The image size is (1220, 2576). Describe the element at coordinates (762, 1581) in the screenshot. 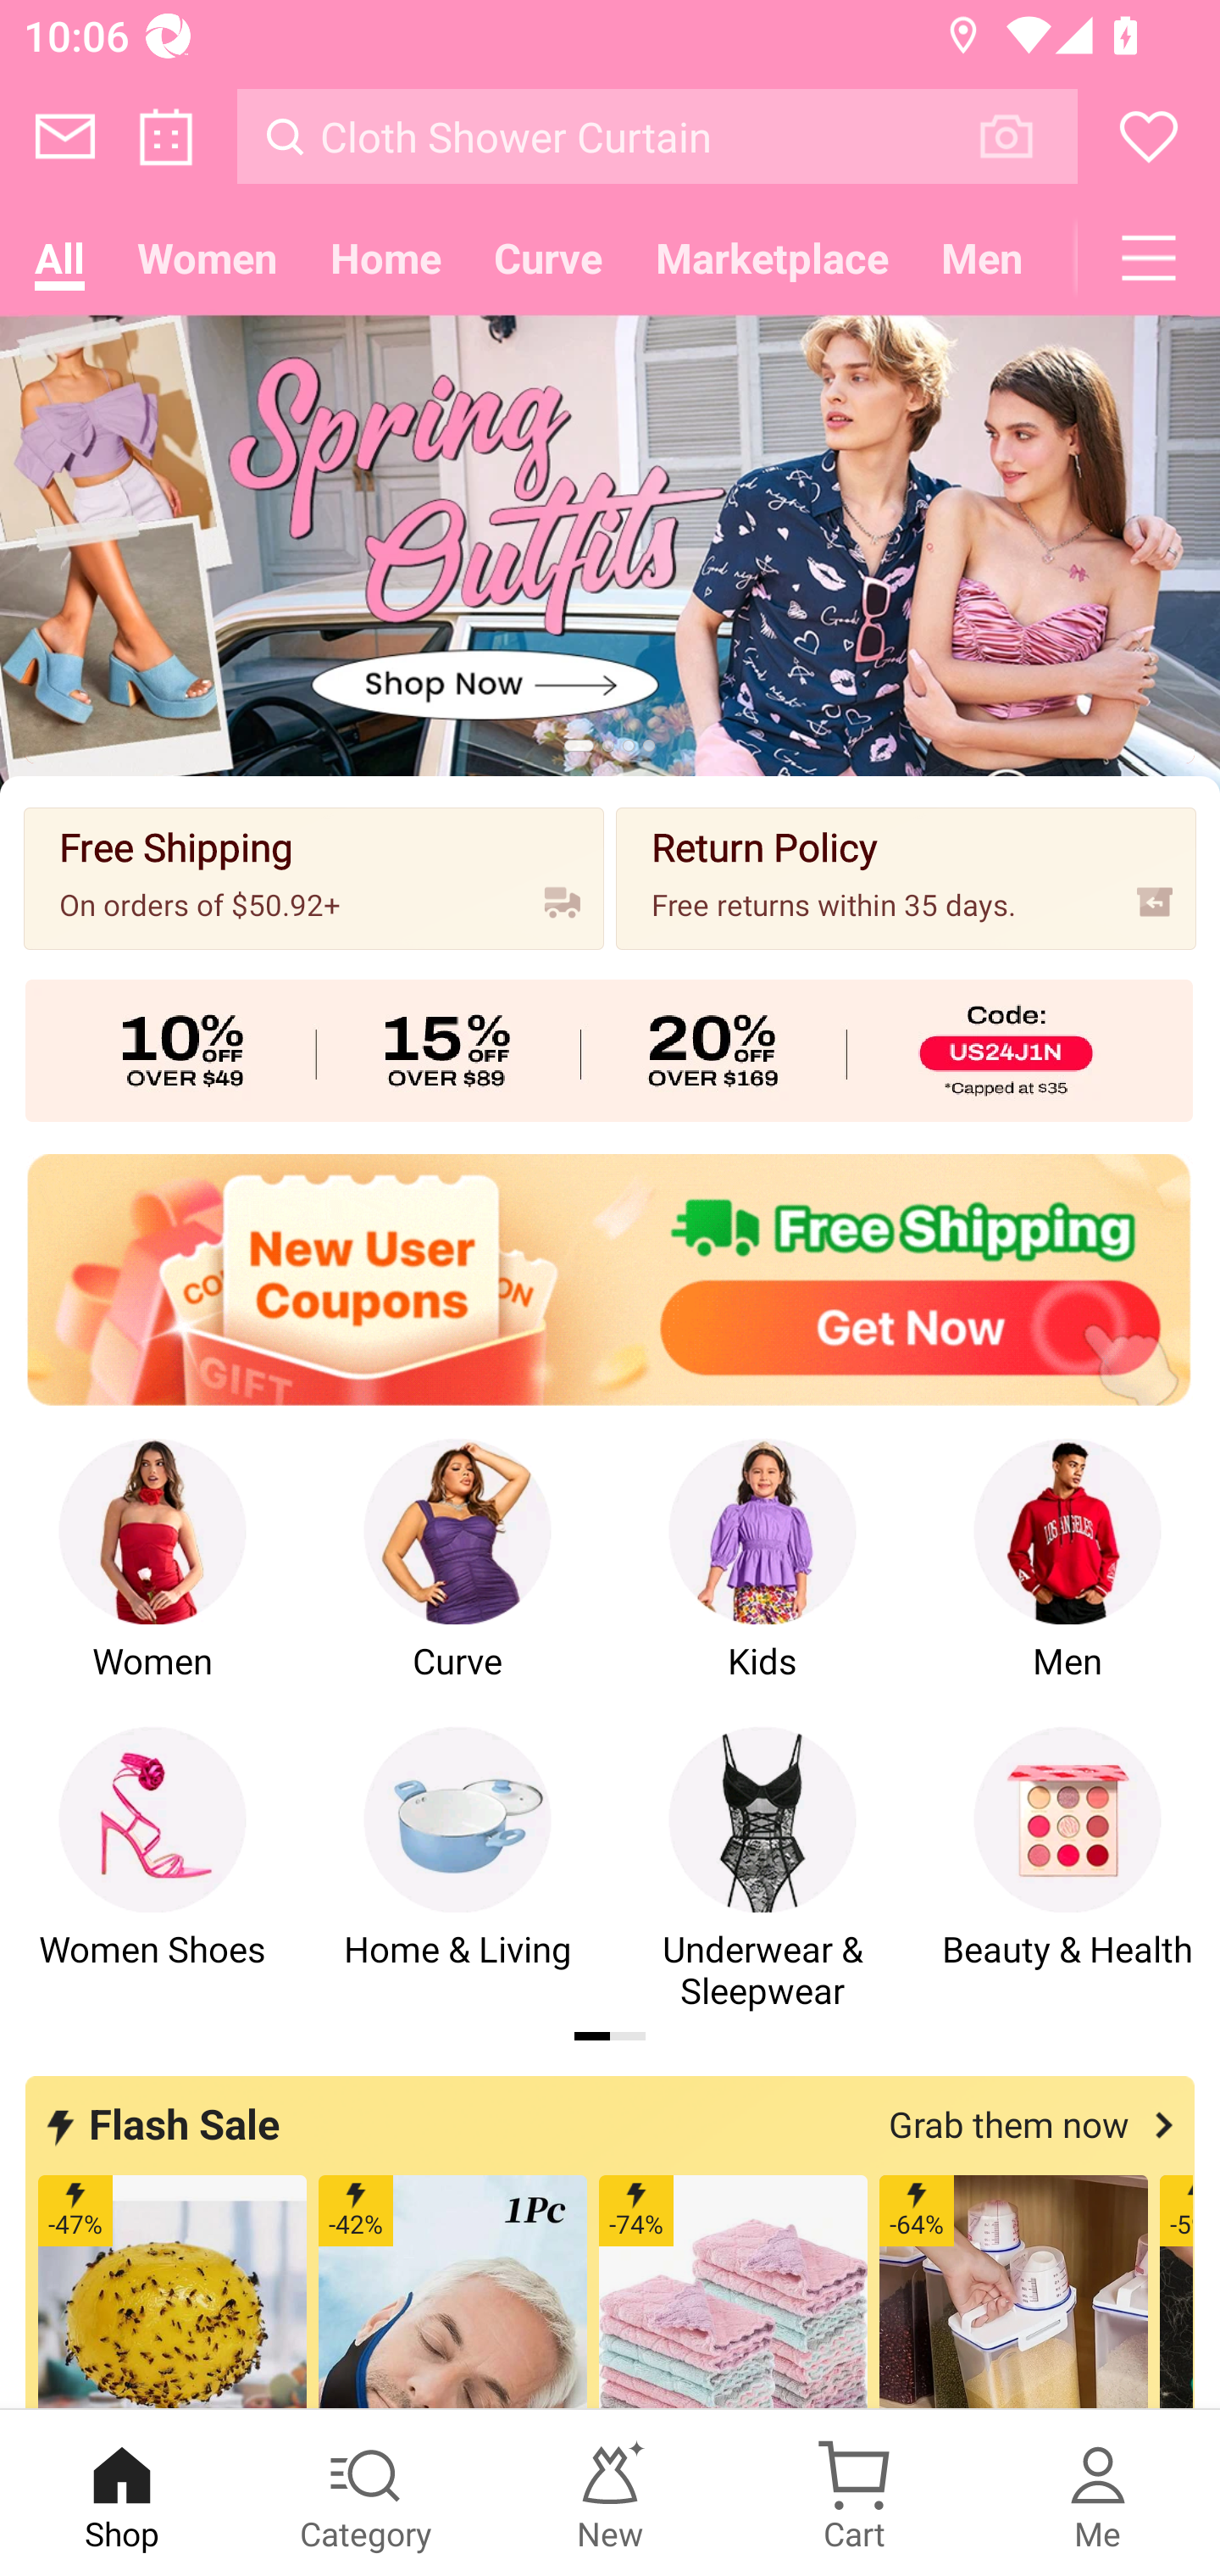

I see `Kids` at that location.